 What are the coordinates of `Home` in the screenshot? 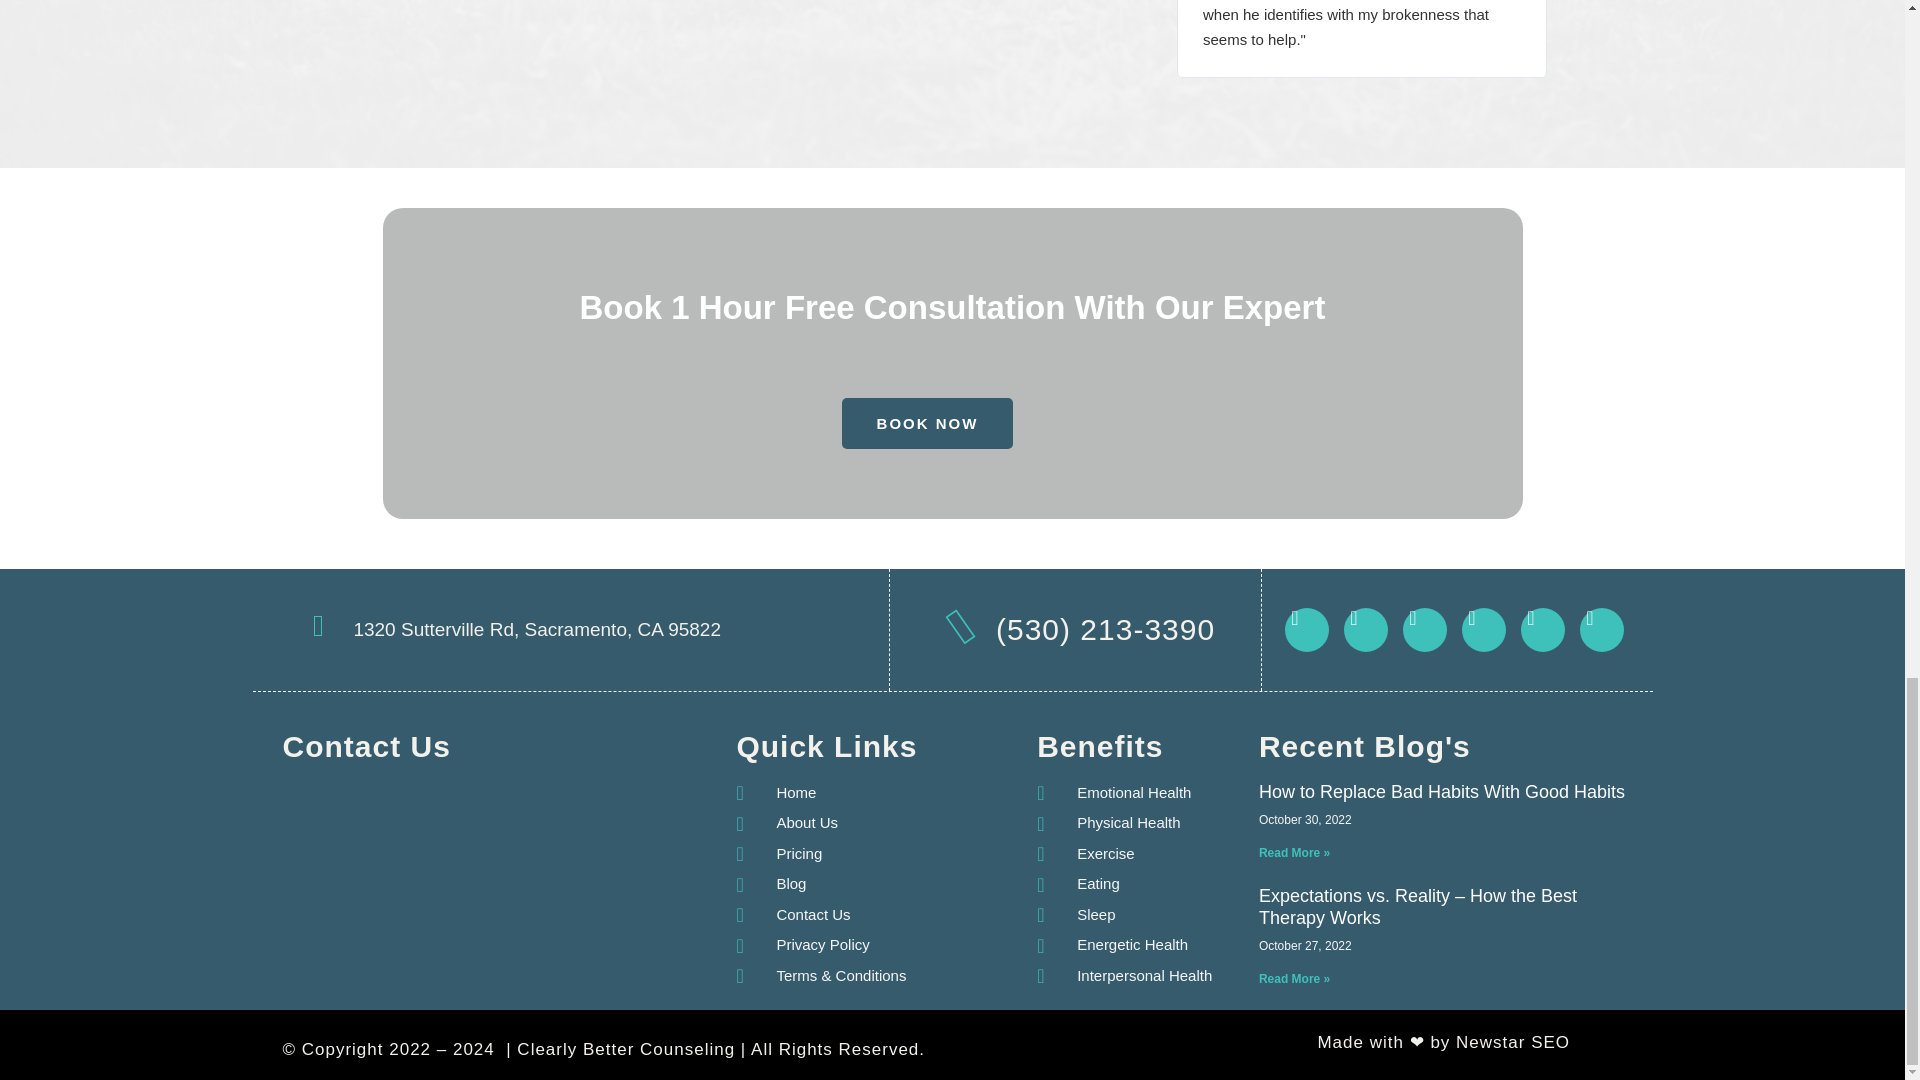 It's located at (776, 792).